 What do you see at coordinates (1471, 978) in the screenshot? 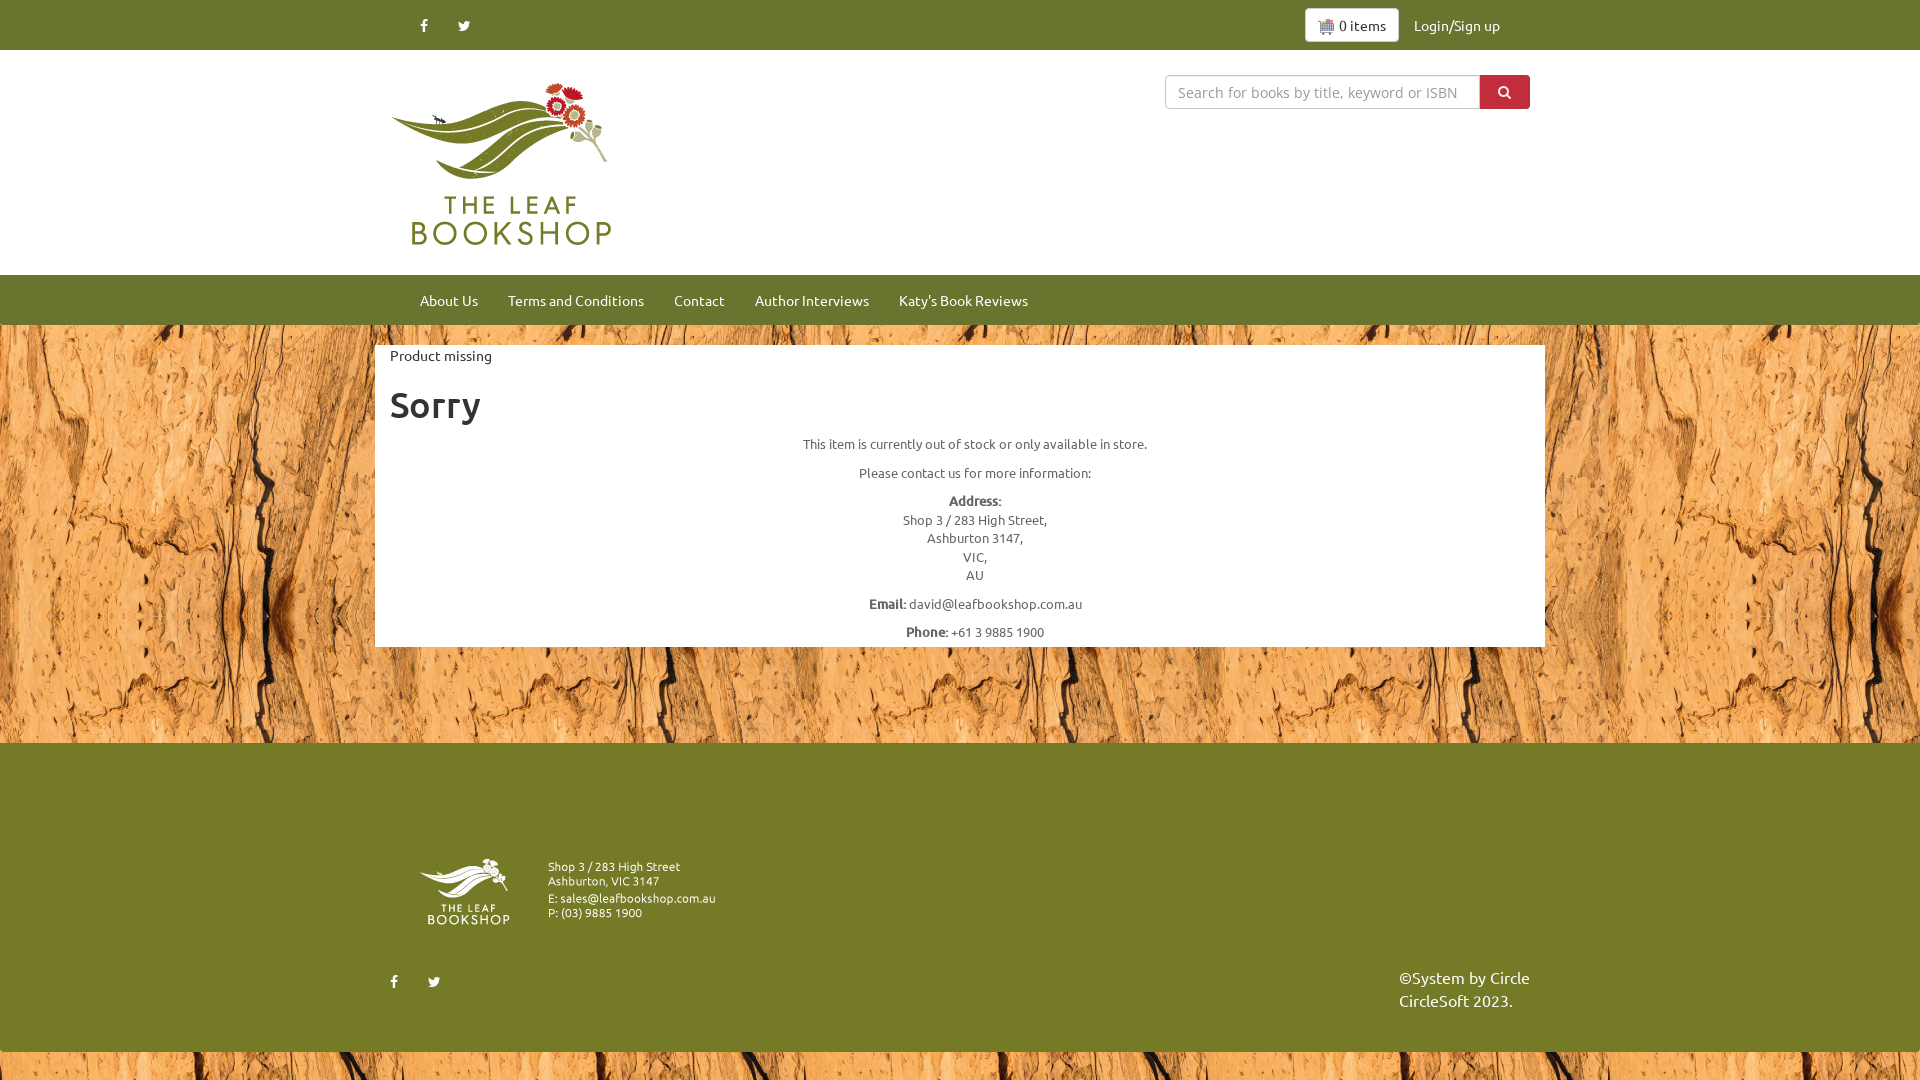
I see `System by Circle` at bounding box center [1471, 978].